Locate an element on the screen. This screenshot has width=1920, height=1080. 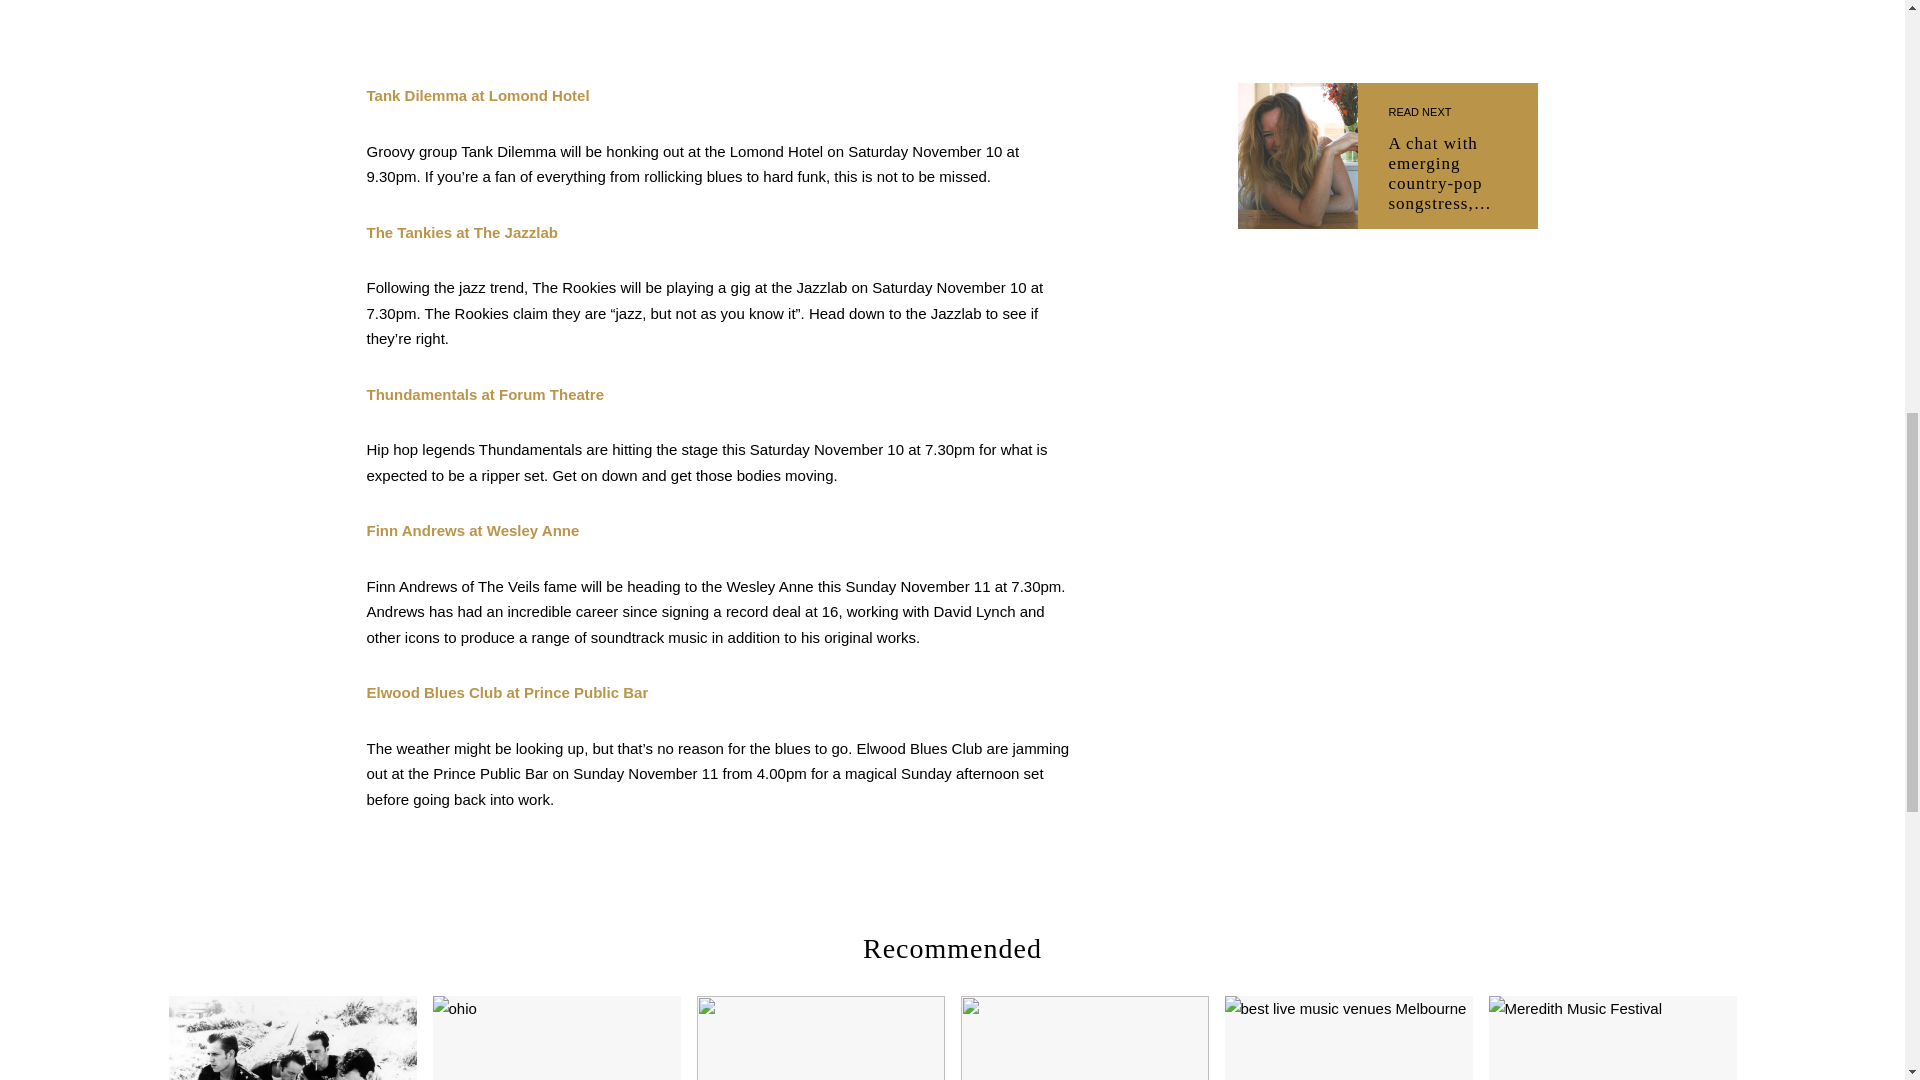
Elwood Blues Club at Prince Public Bar is located at coordinates (507, 692).